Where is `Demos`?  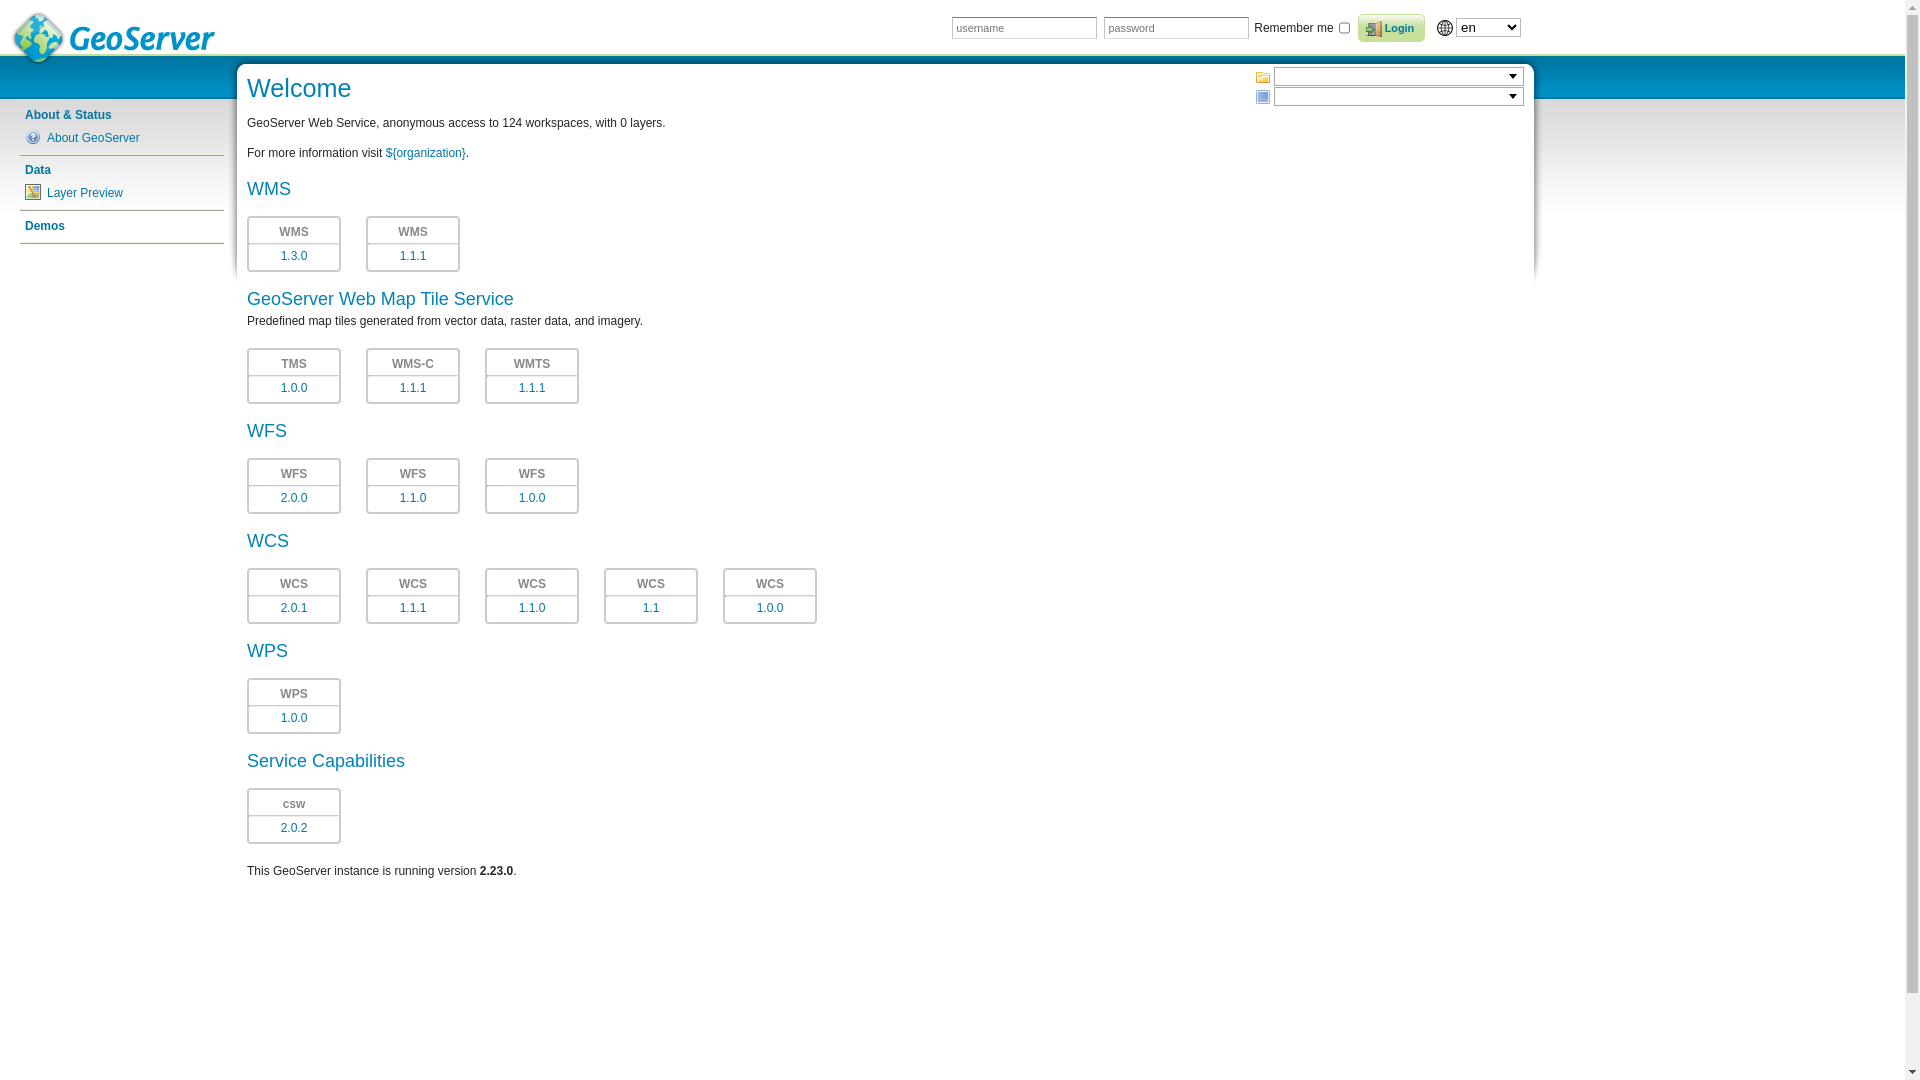
Demos is located at coordinates (122, 226).